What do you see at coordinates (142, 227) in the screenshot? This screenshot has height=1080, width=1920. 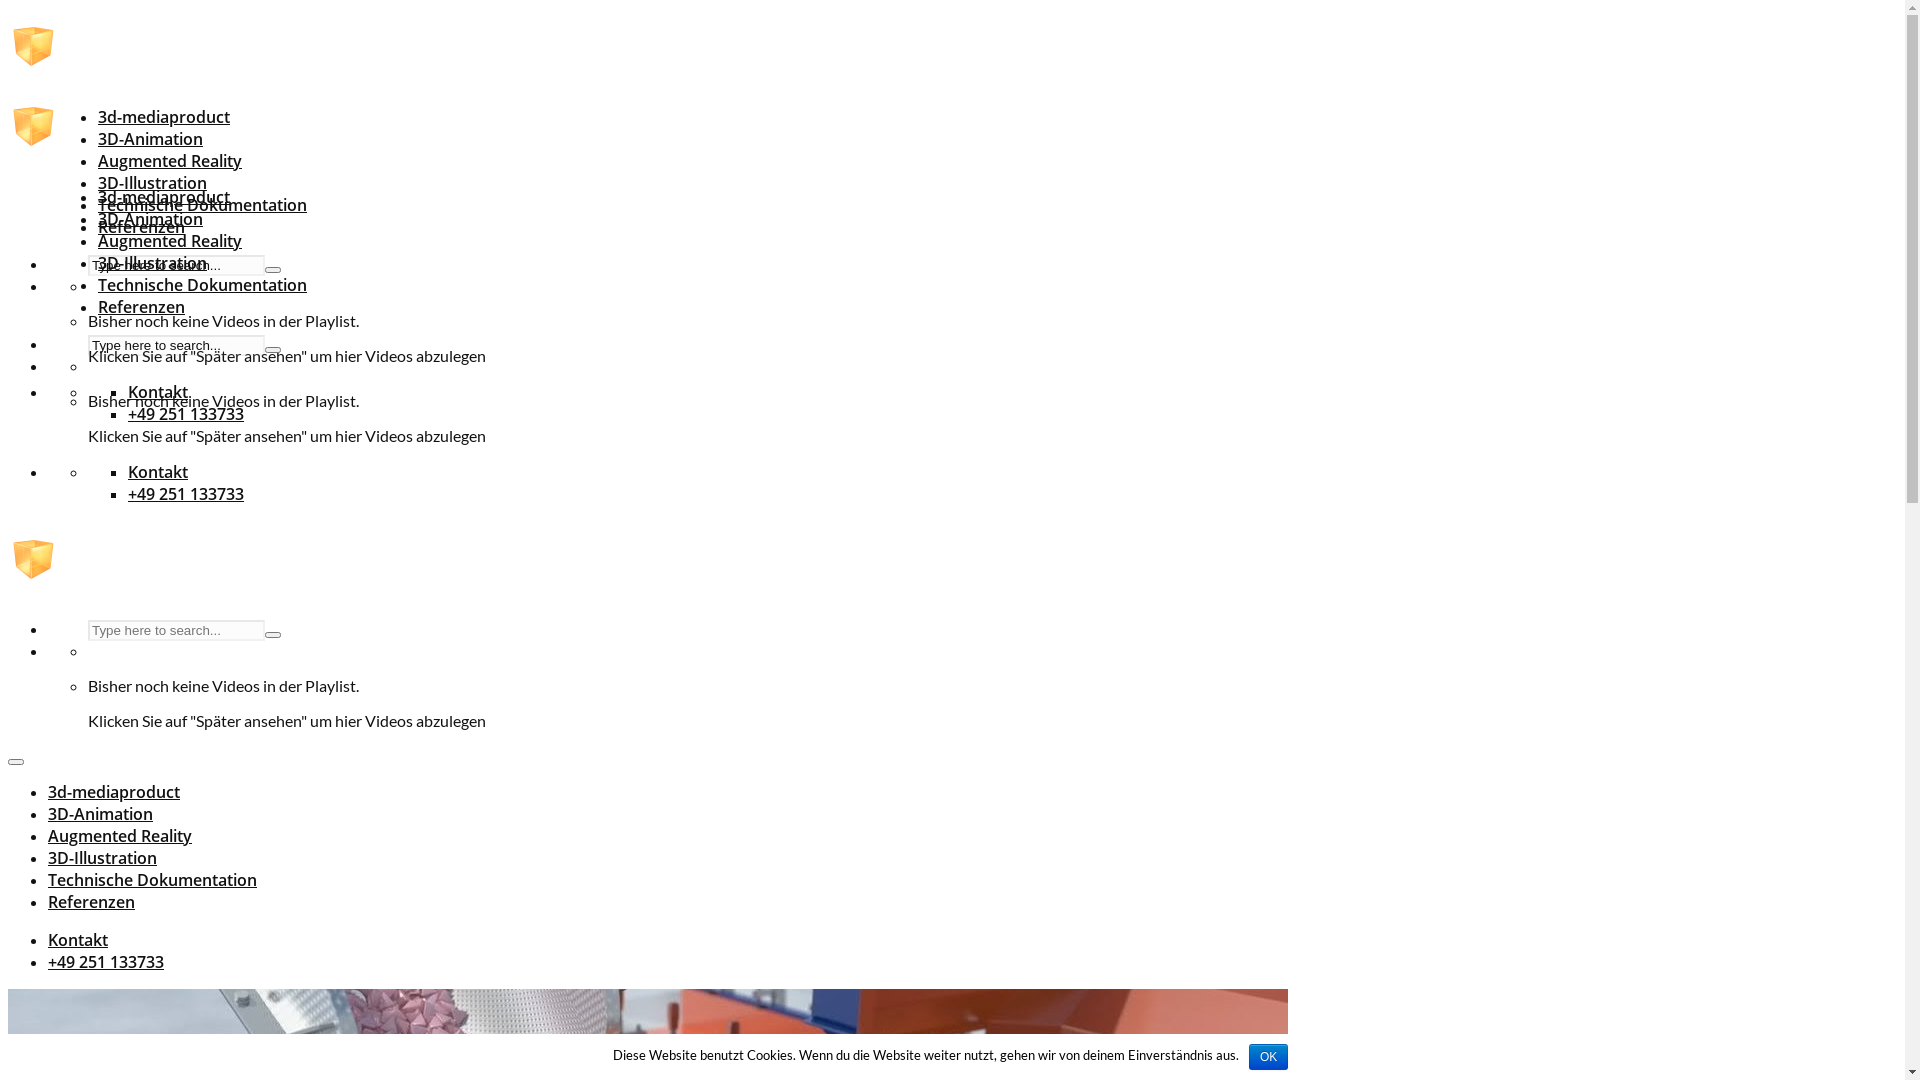 I see `Referenzen` at bounding box center [142, 227].